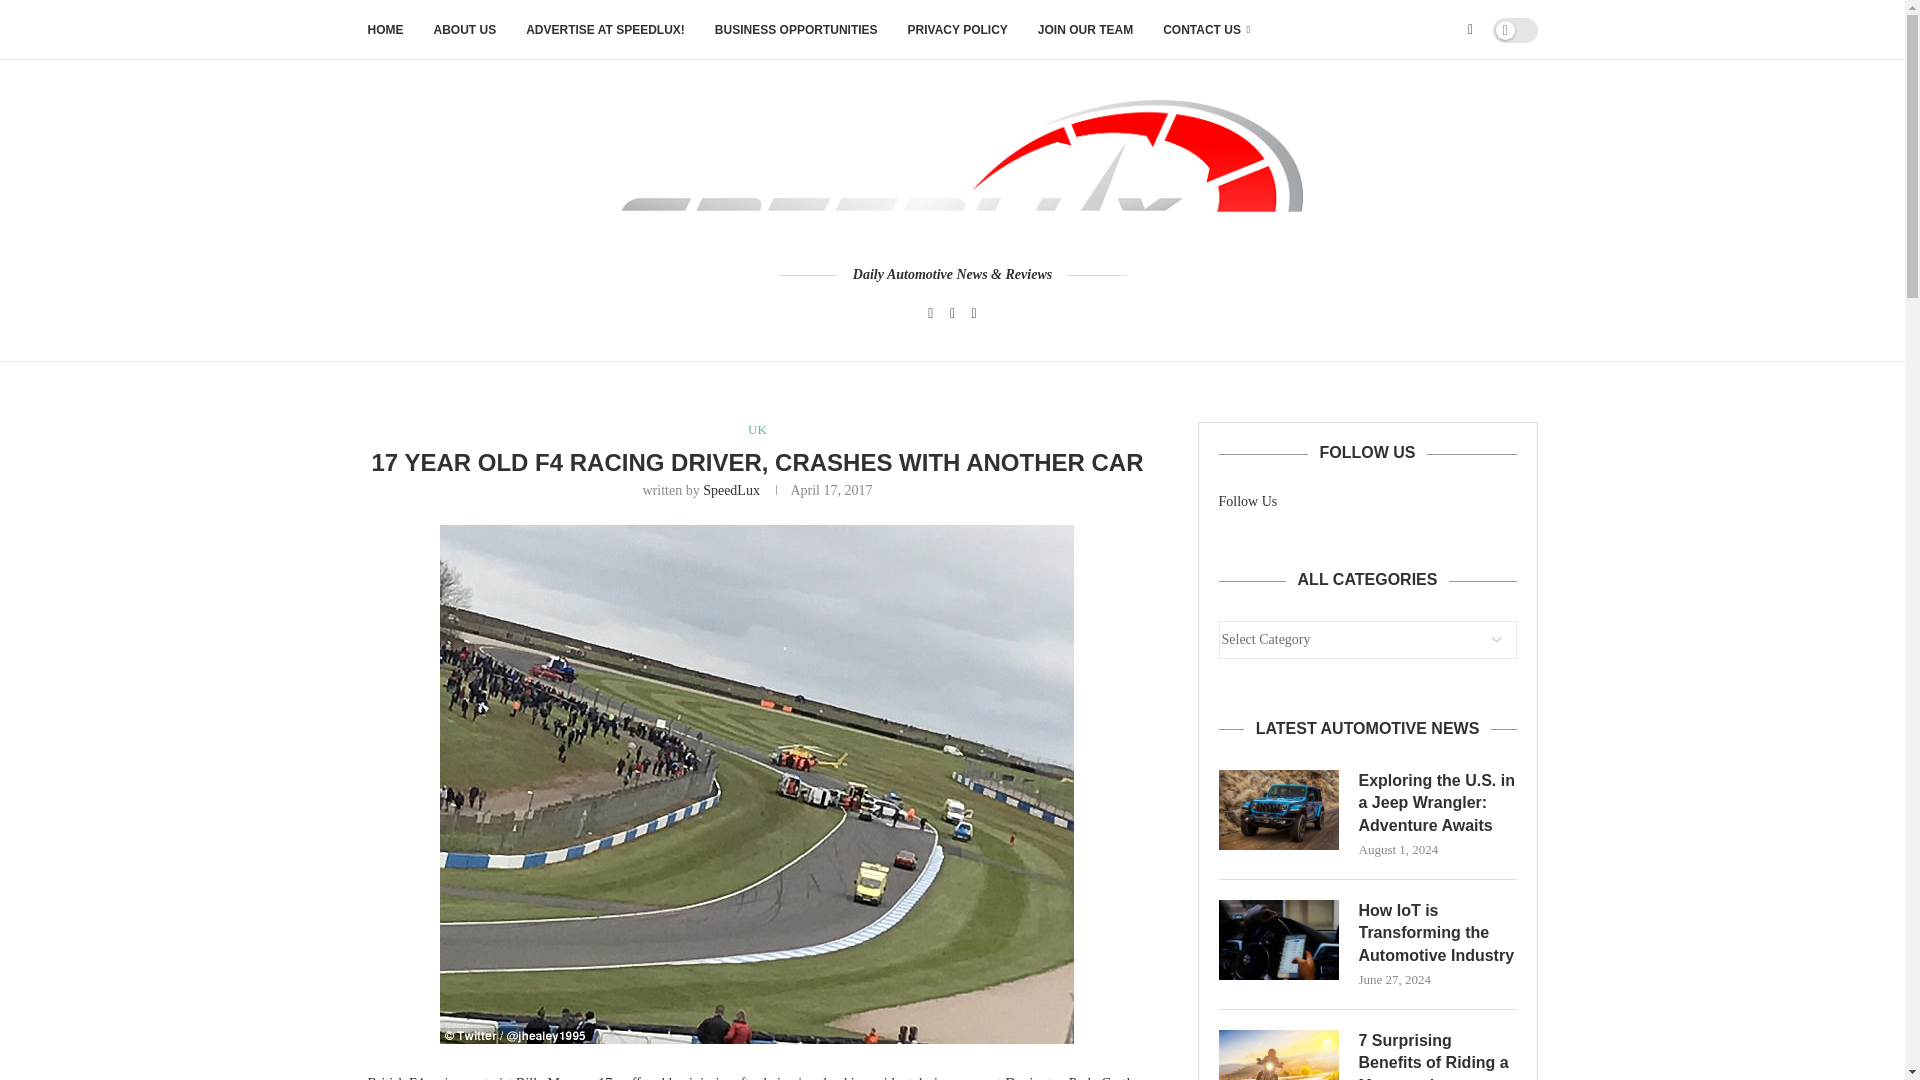  I want to click on ADVERTISE AT SPEEDLUX!, so click(606, 30).